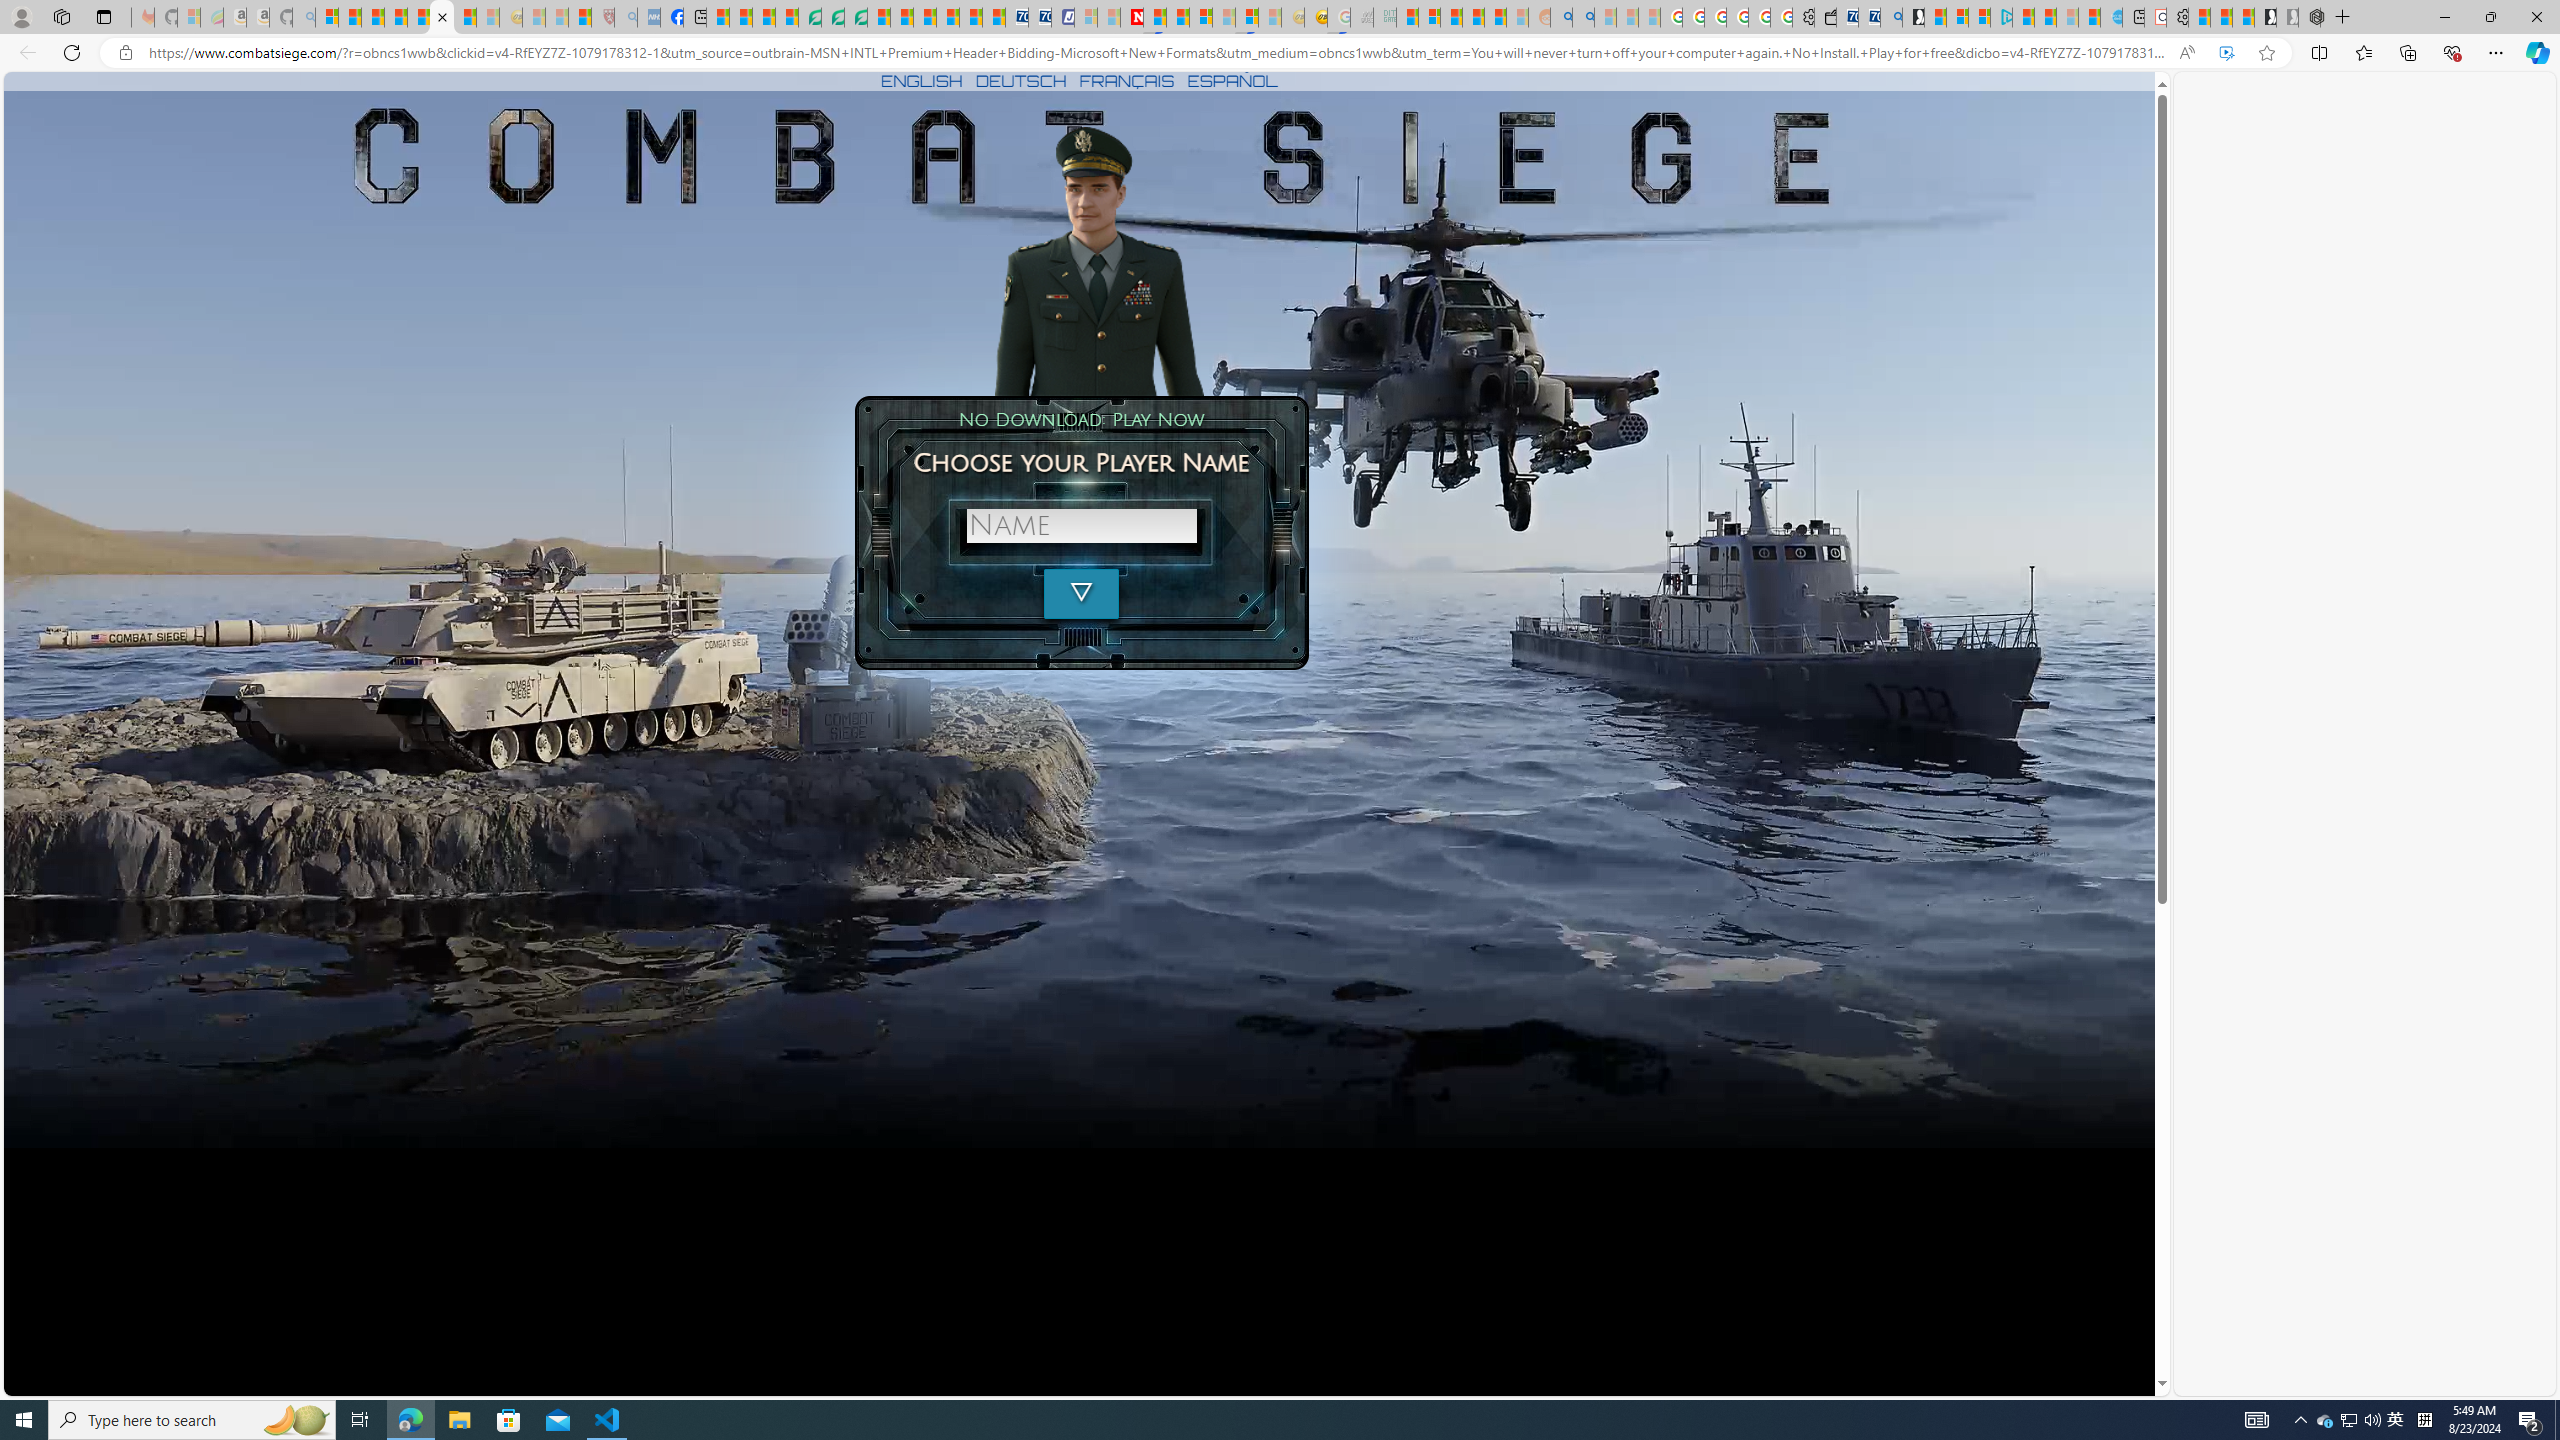 The image size is (2560, 1440). I want to click on DEUTSCH, so click(1021, 80).